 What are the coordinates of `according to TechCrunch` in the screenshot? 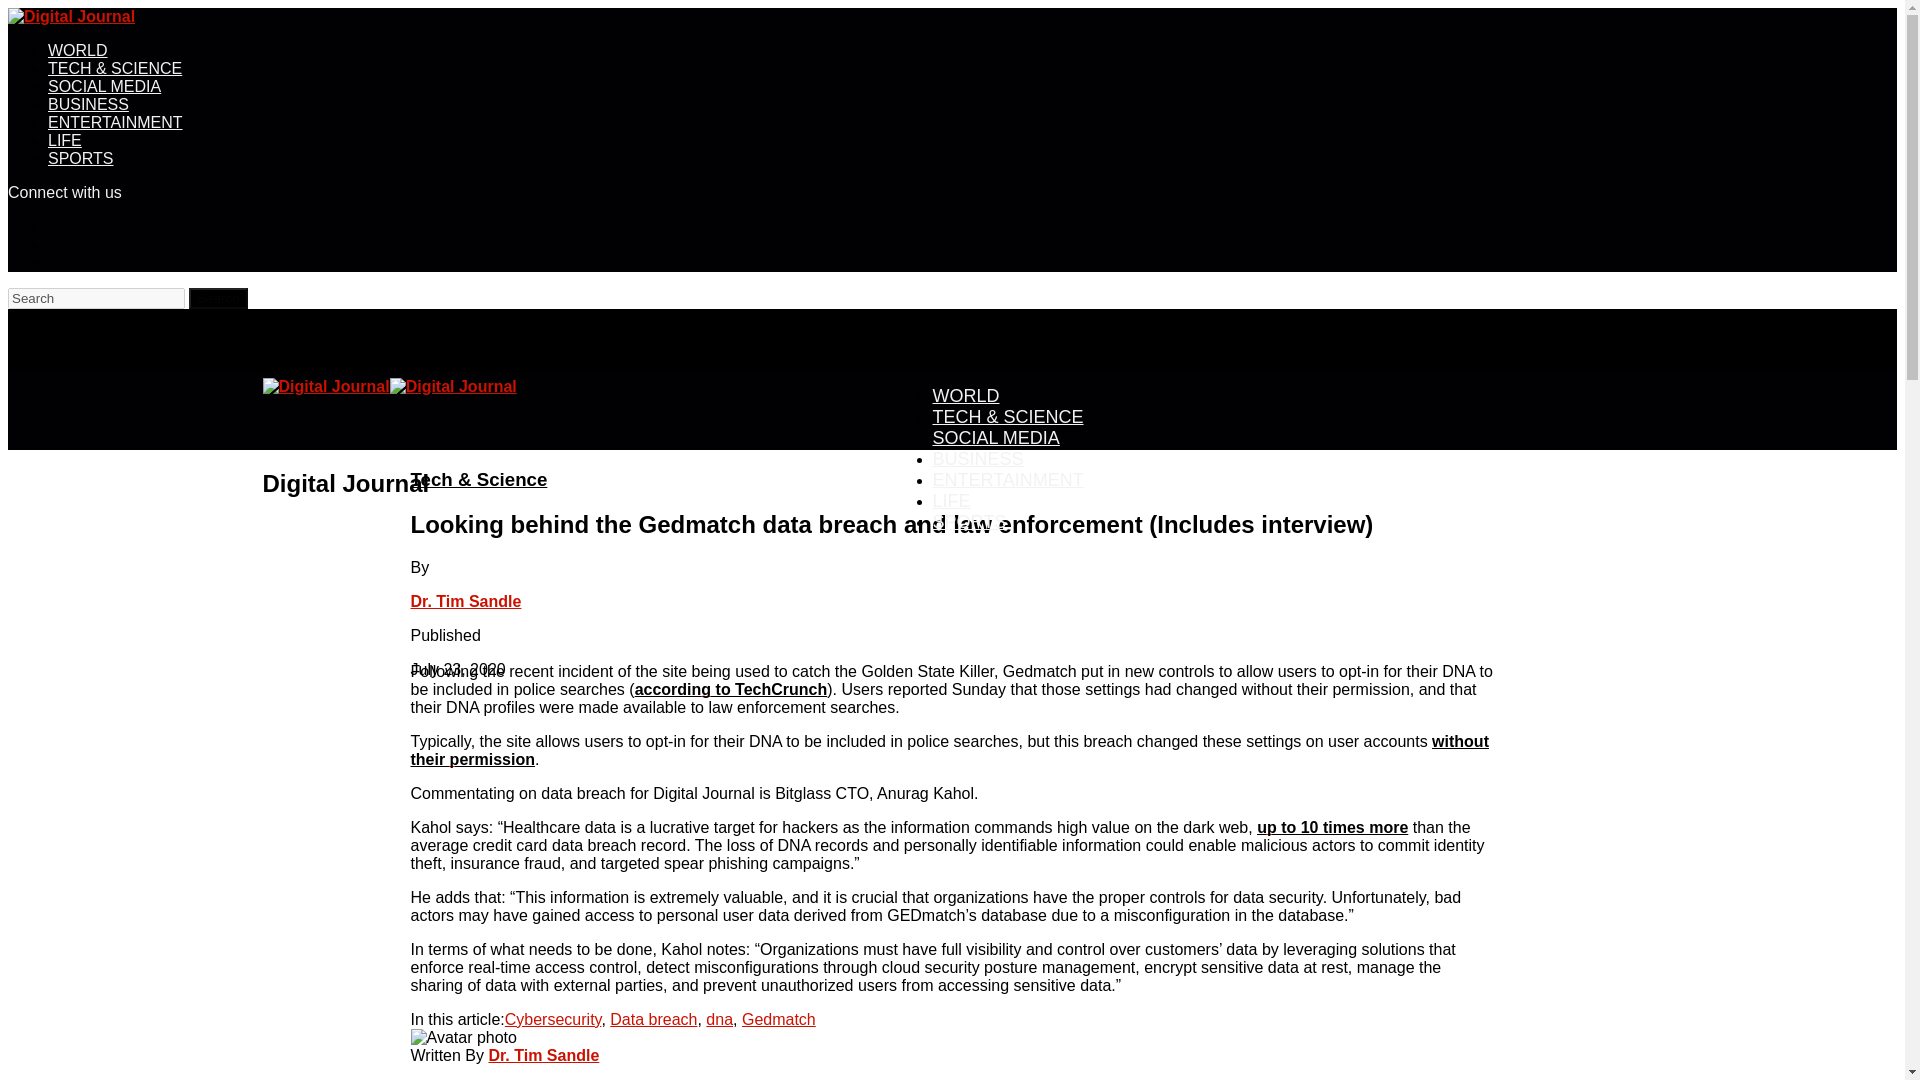 It's located at (731, 689).